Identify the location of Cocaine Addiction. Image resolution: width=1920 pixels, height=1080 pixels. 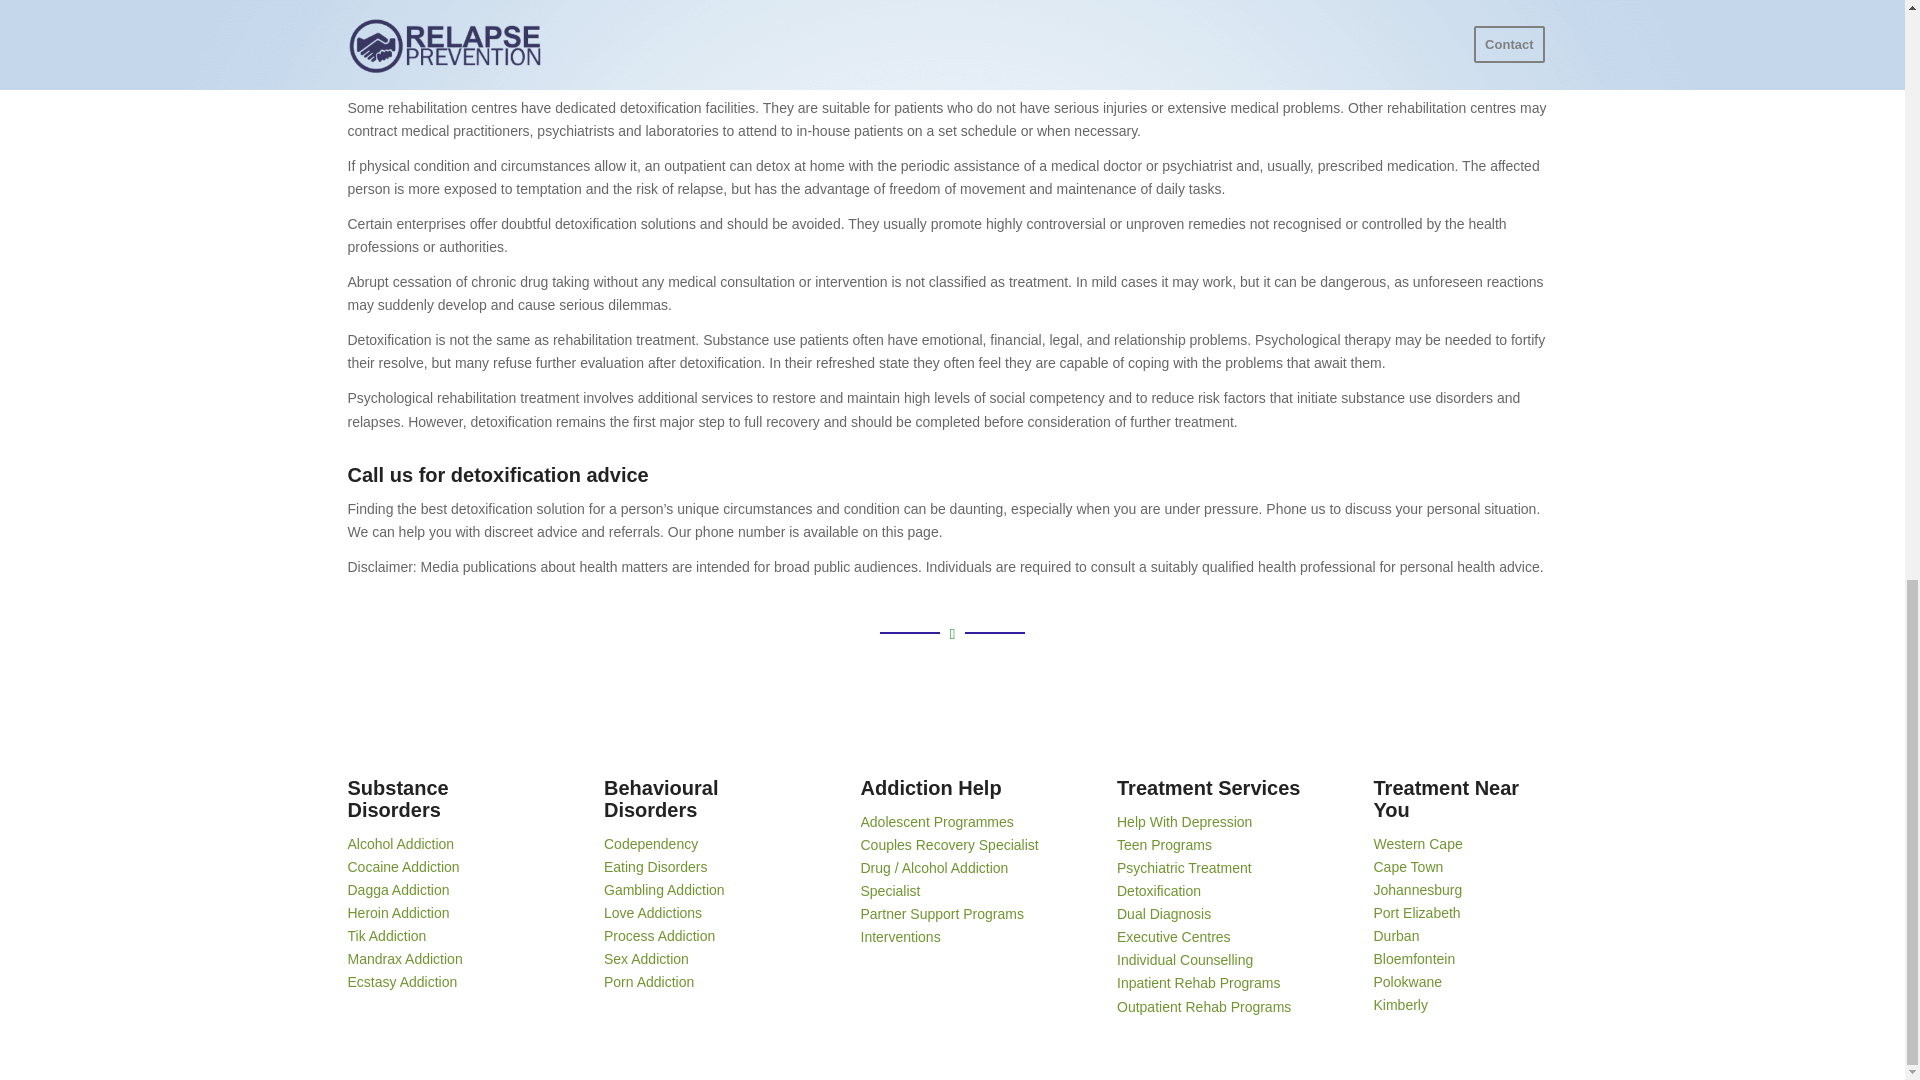
(404, 866).